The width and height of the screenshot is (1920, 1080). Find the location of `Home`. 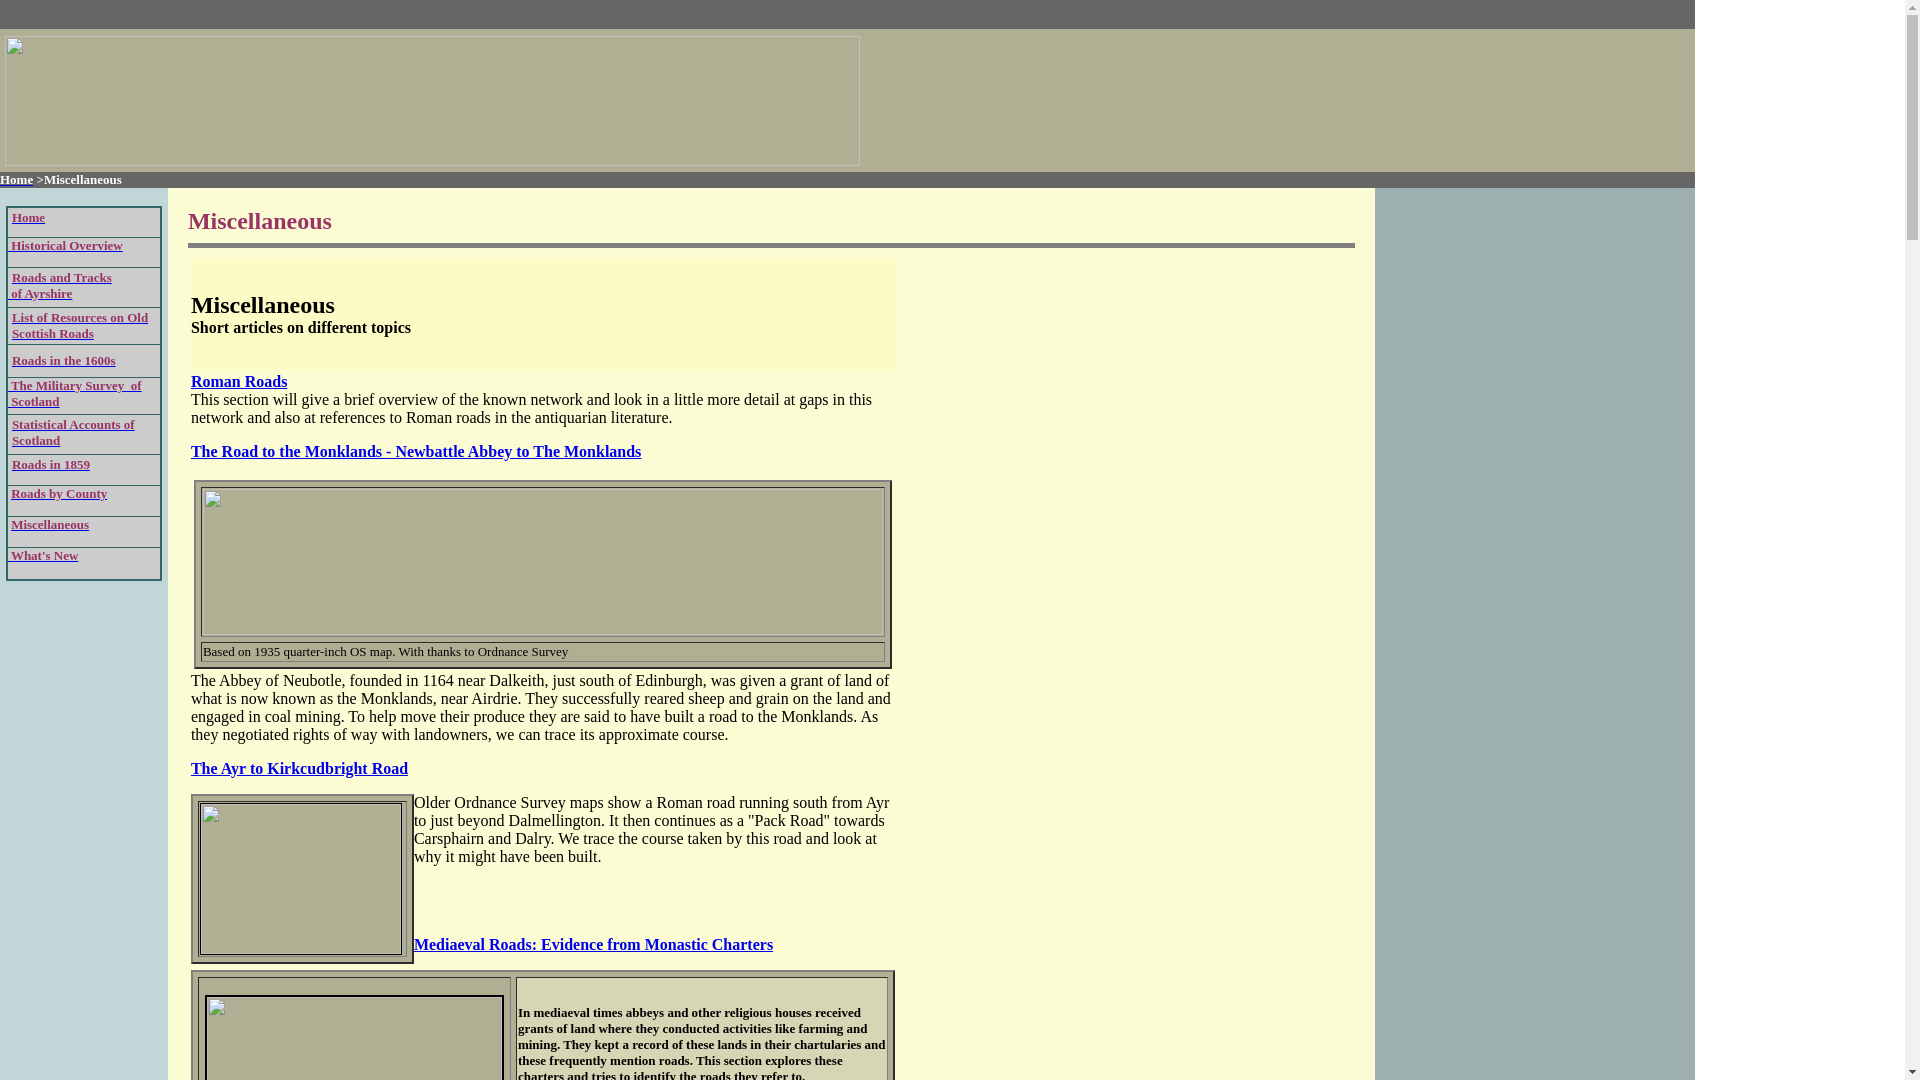

Home is located at coordinates (64, 244).